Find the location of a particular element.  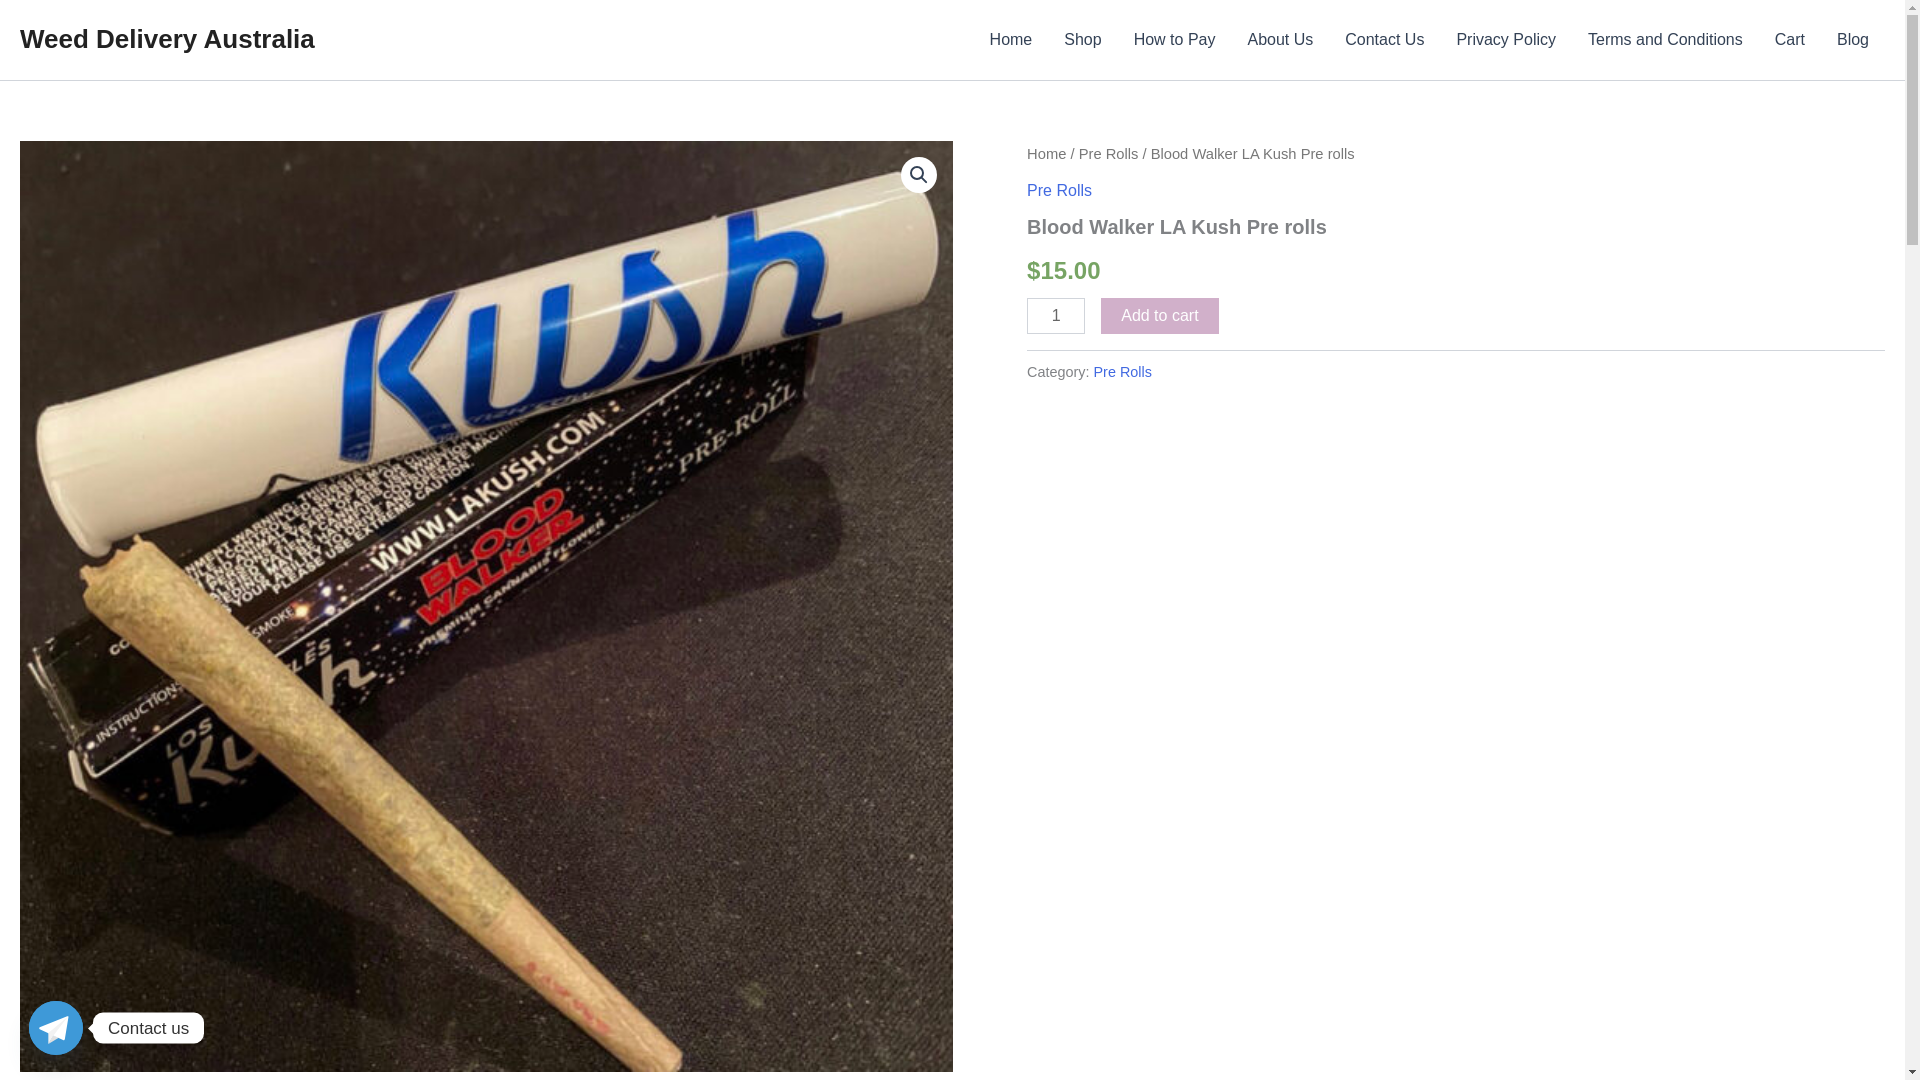

Home is located at coordinates (1010, 40).